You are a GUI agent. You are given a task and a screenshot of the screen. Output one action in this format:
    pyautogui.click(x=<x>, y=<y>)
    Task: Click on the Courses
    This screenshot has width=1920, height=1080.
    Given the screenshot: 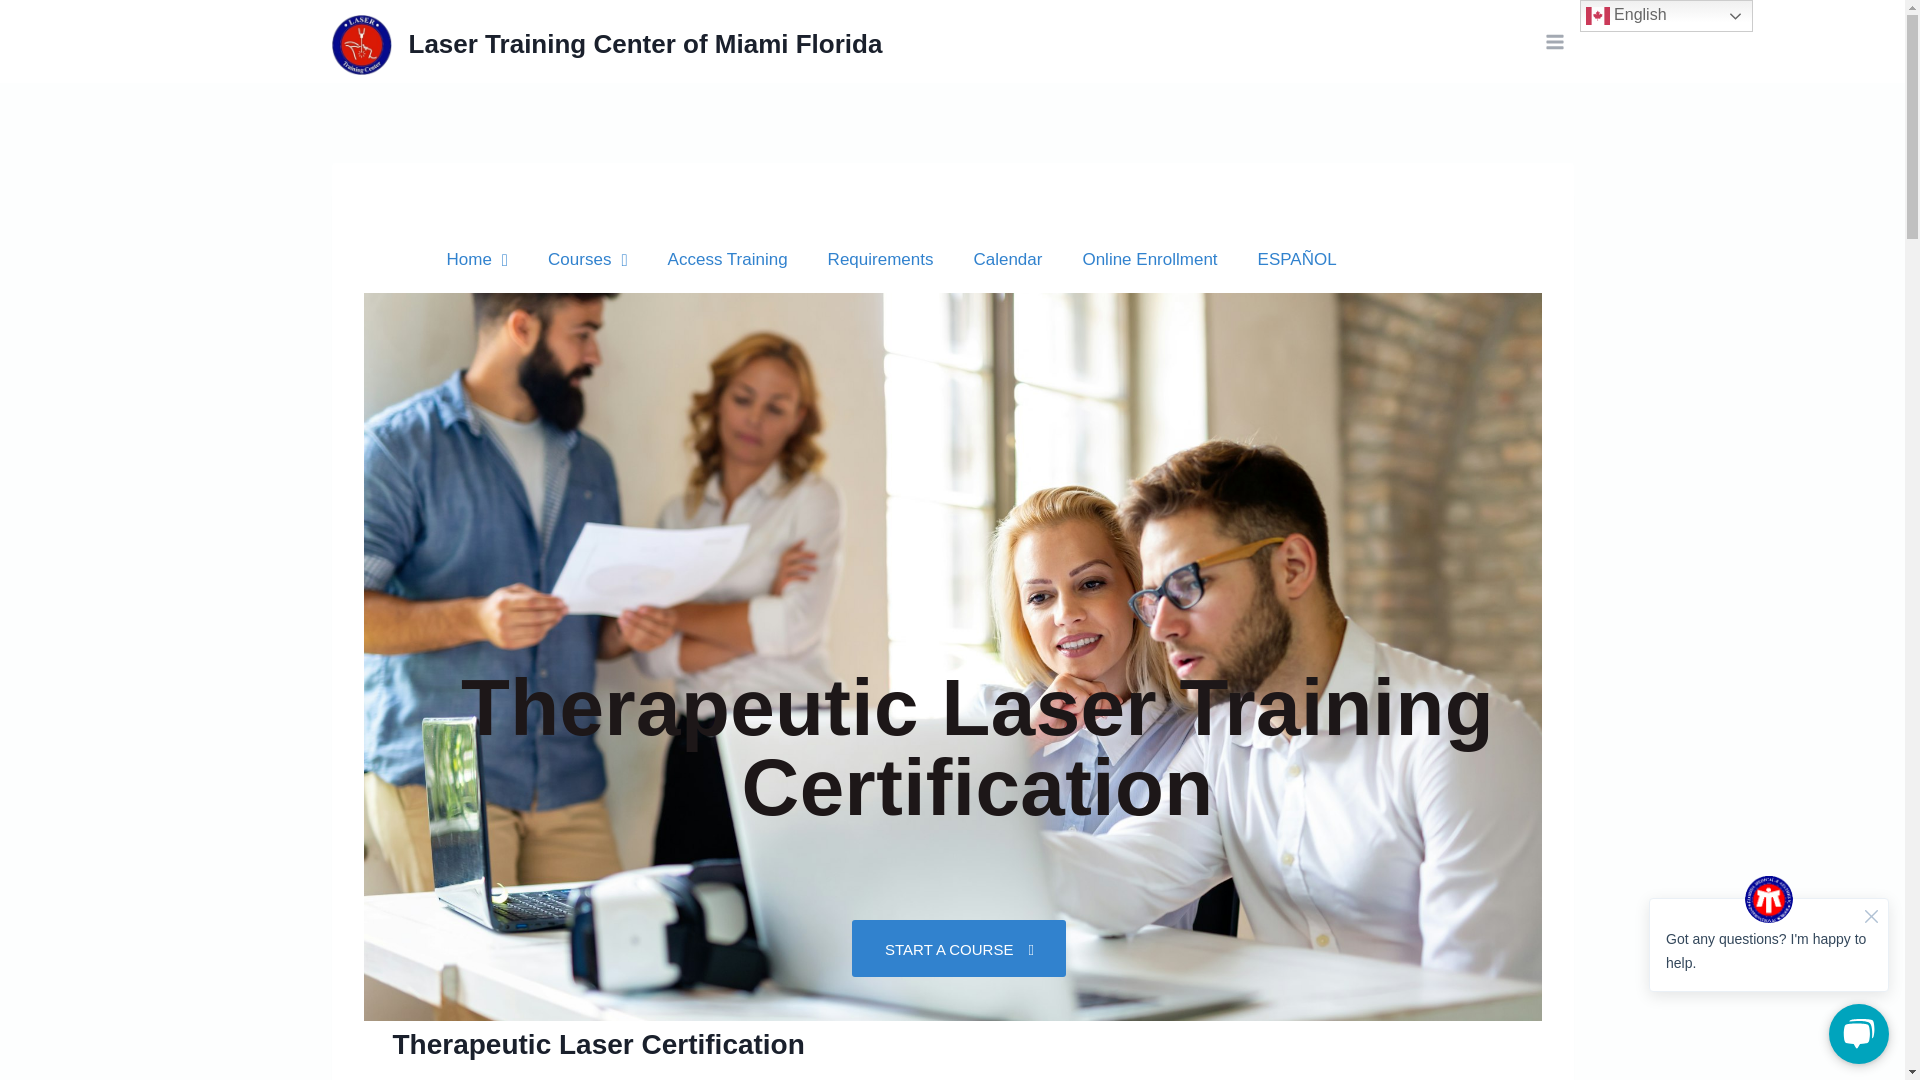 What is the action you would take?
    pyautogui.click(x=588, y=259)
    